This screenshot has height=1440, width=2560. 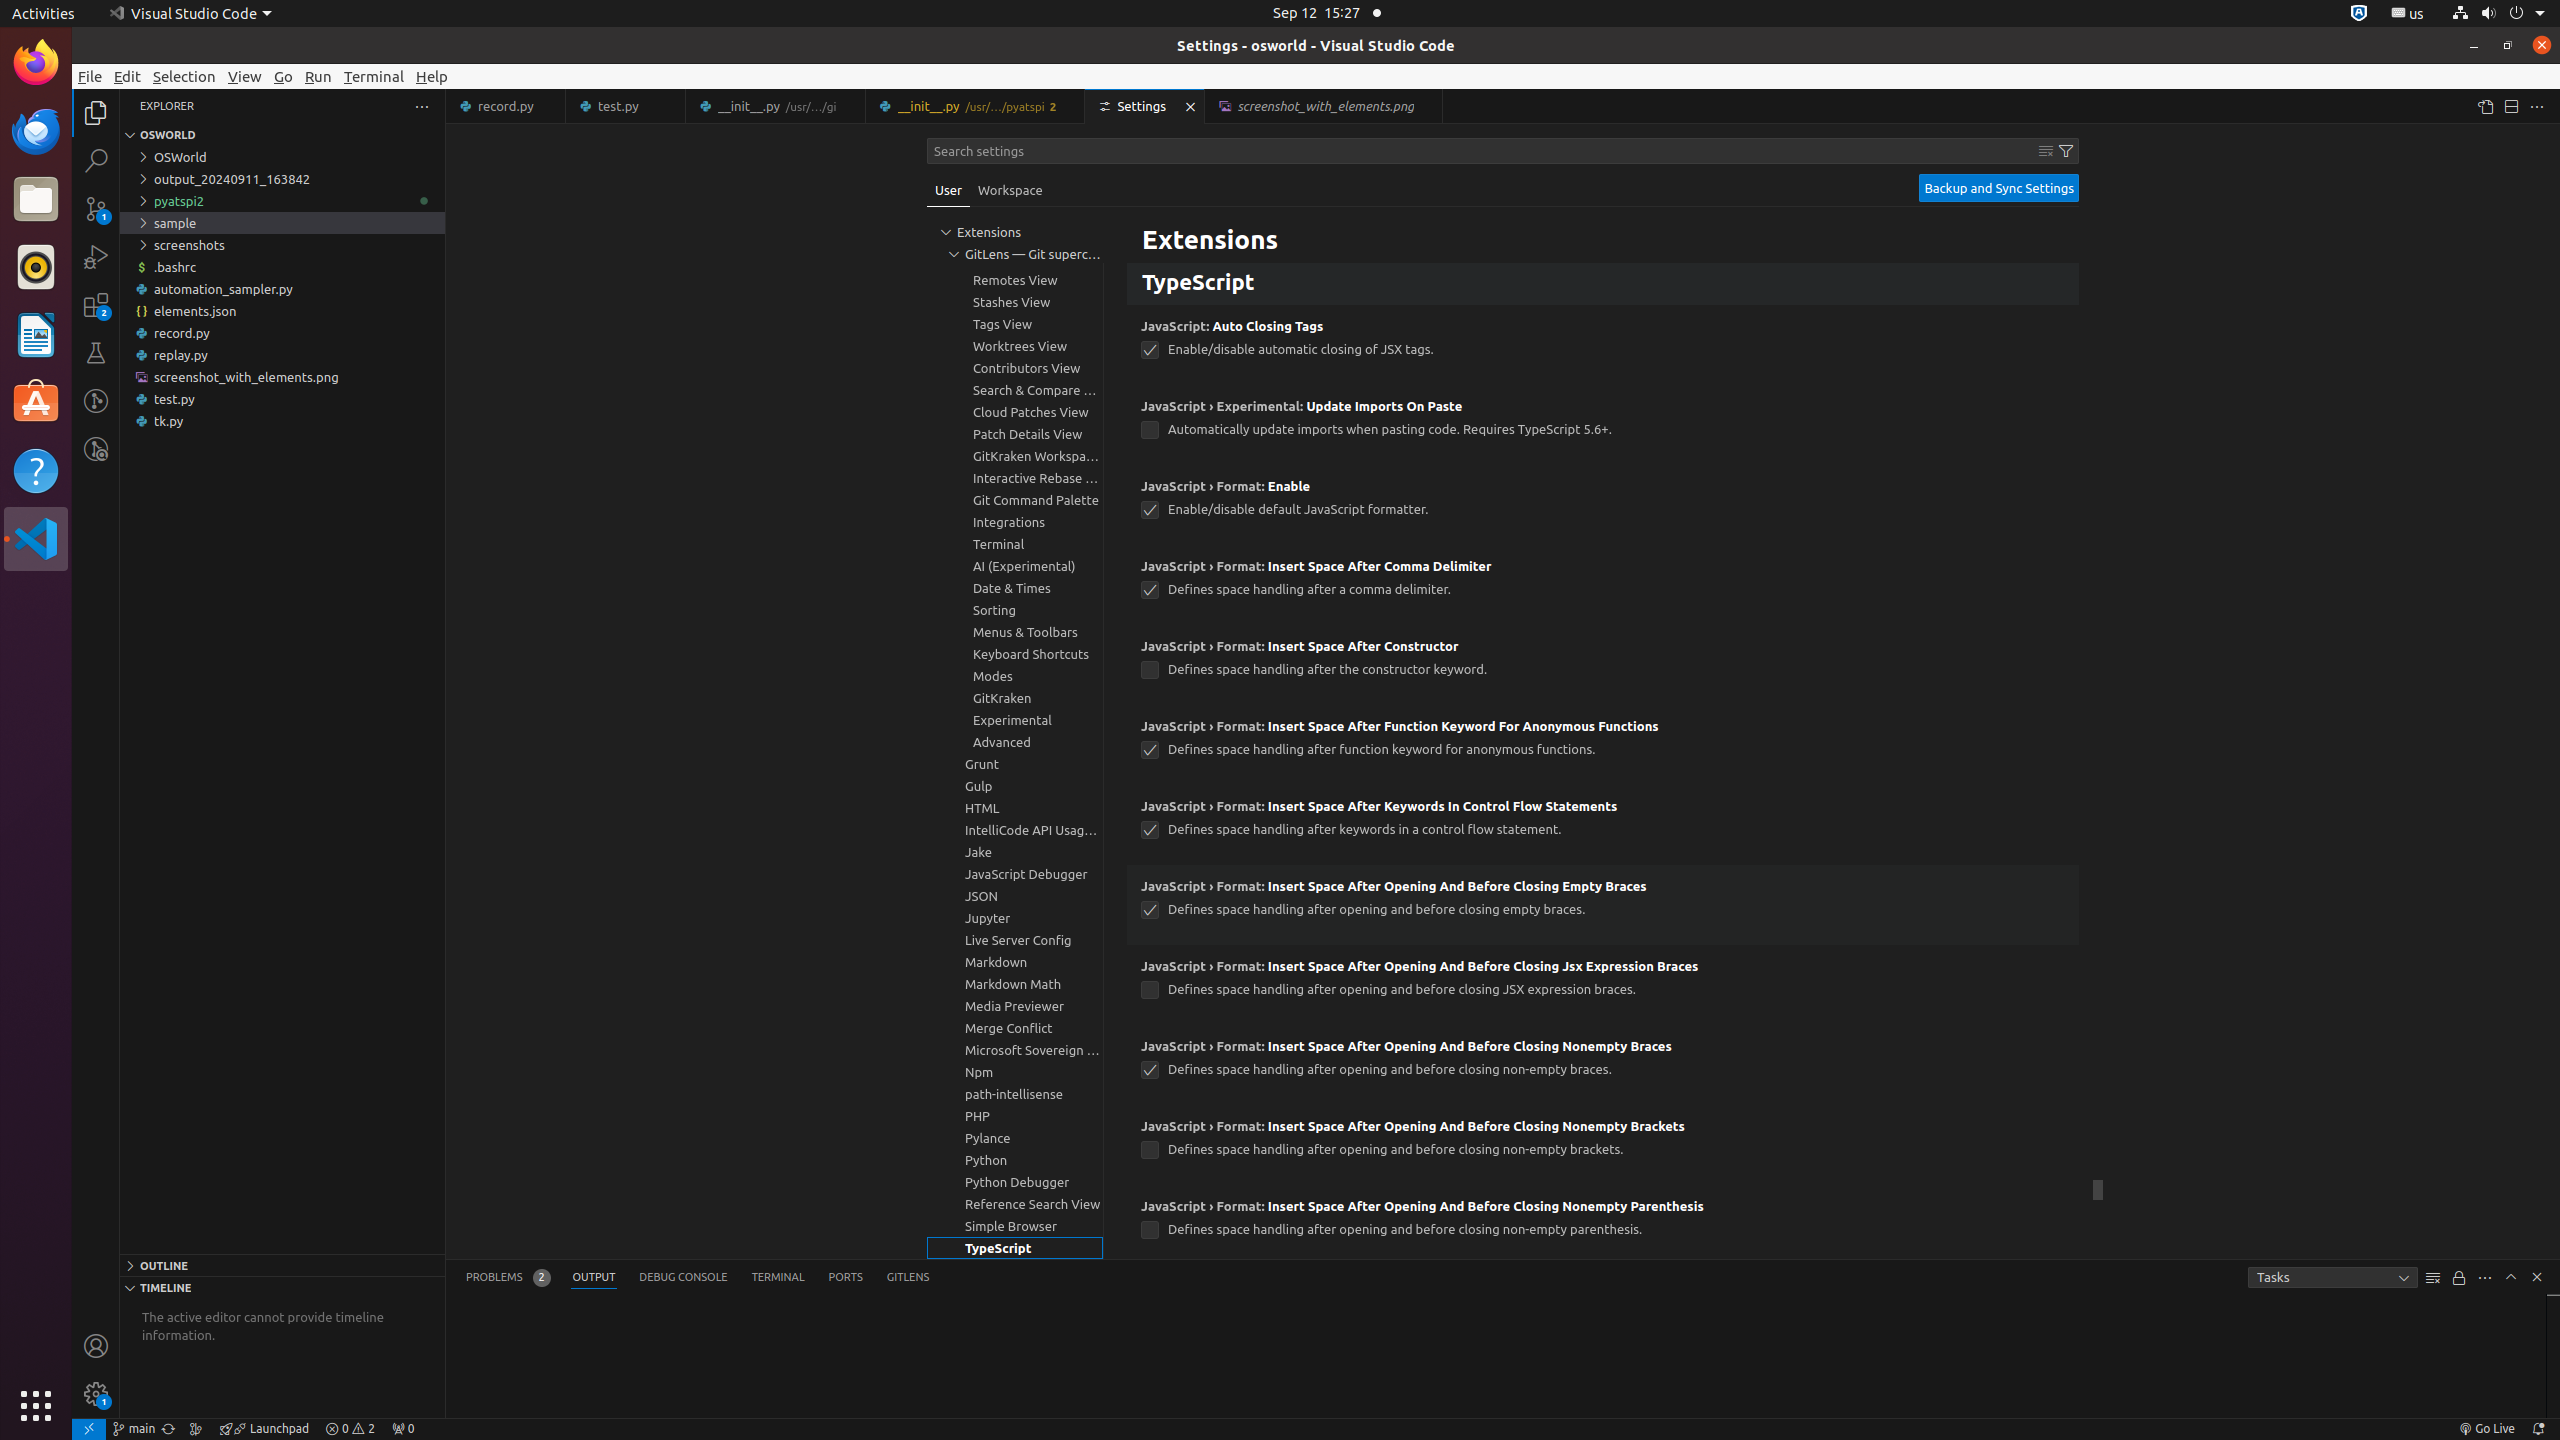 What do you see at coordinates (282, 399) in the screenshot?
I see `test.py` at bounding box center [282, 399].